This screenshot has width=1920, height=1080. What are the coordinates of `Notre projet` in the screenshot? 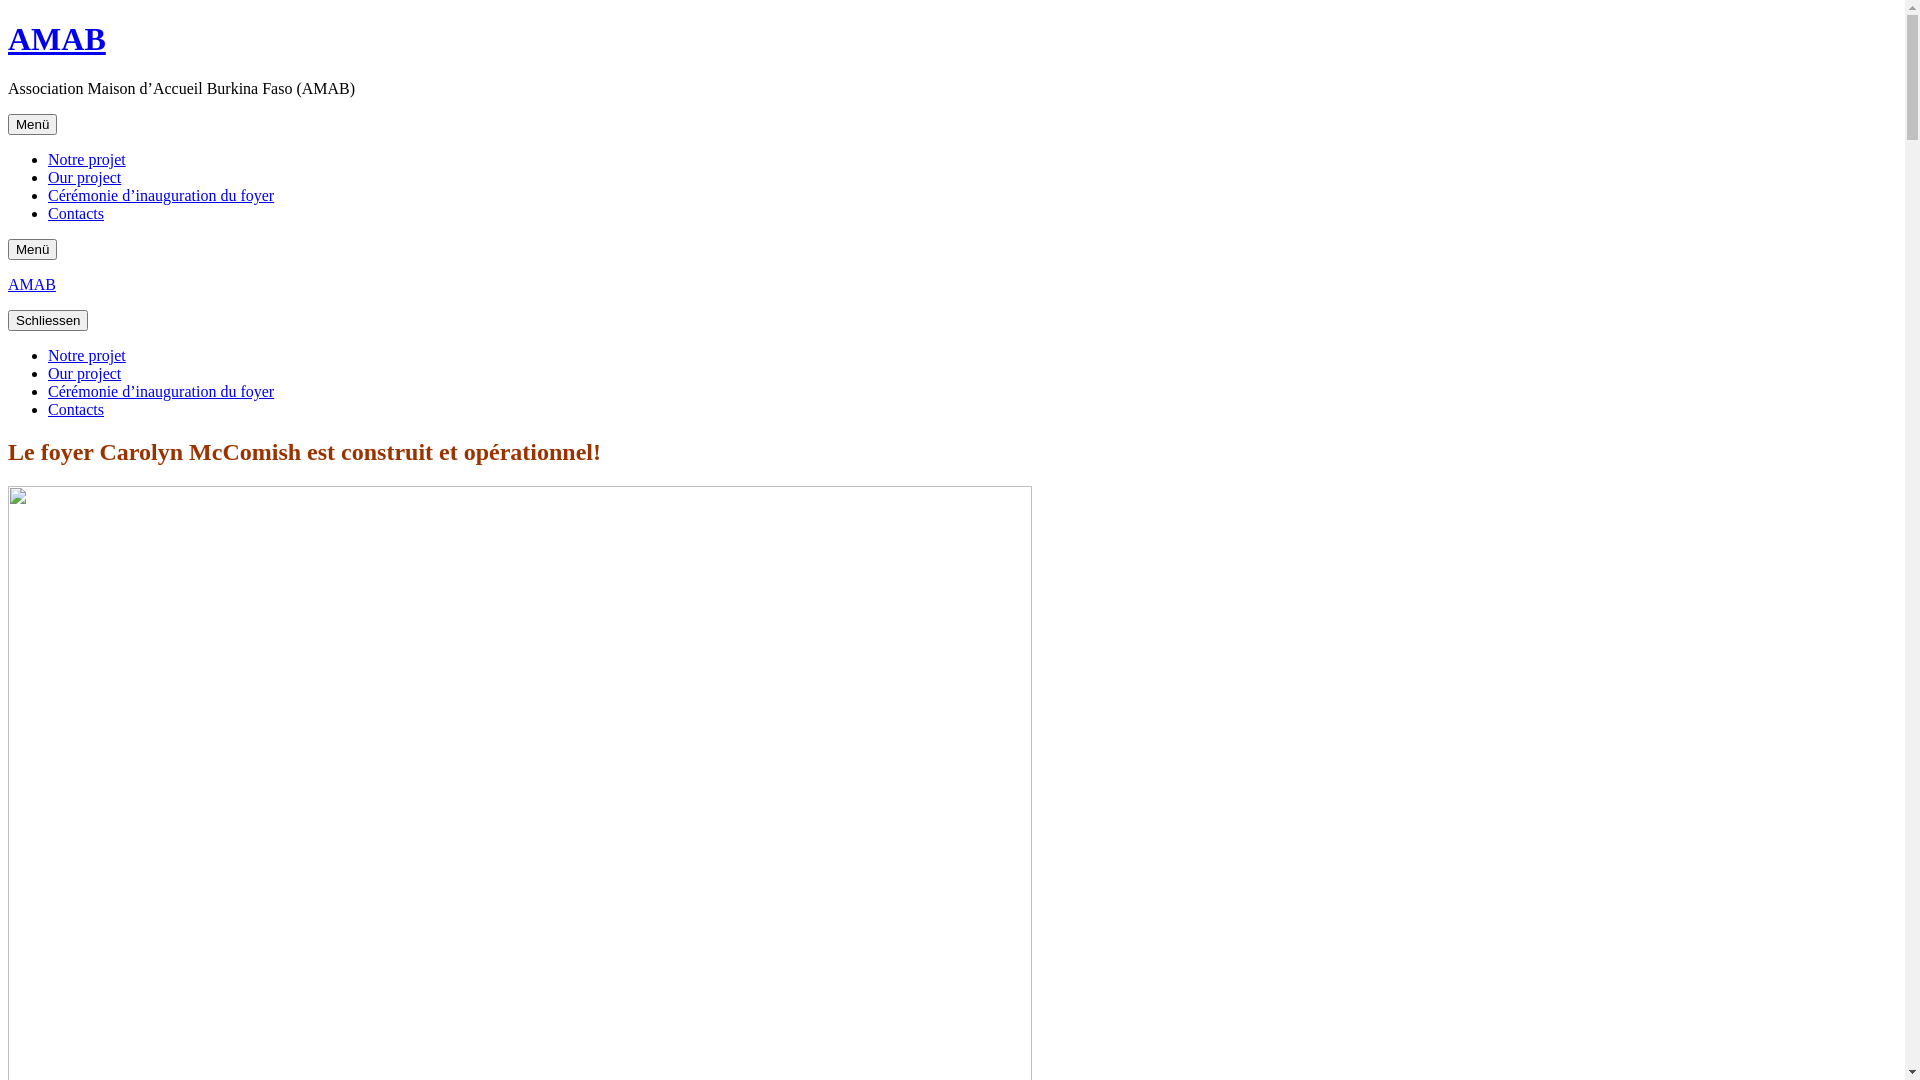 It's located at (87, 160).